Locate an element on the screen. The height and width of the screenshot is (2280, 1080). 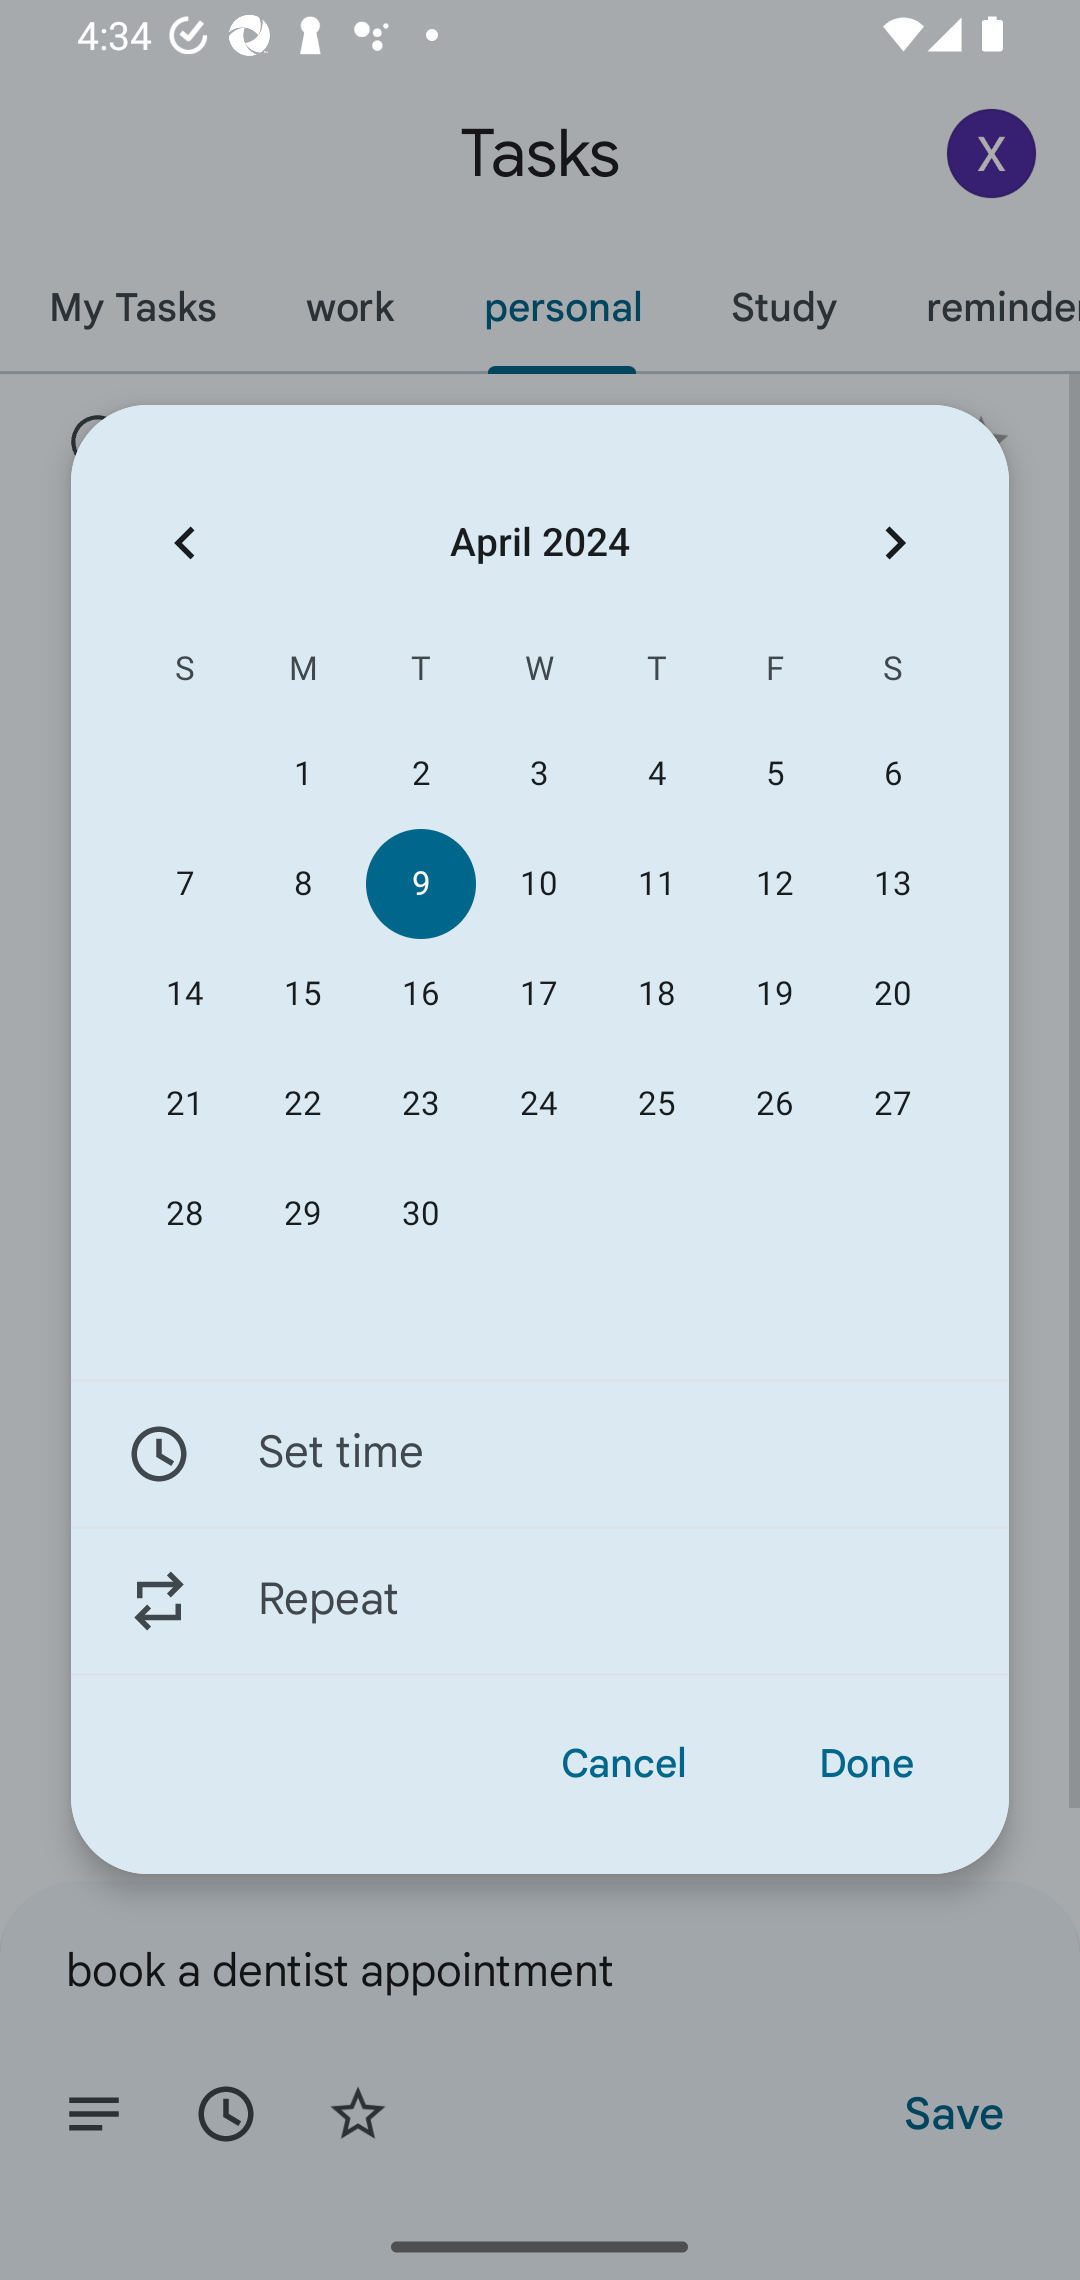
9 09 April 2024 is located at coordinates (420, 884).